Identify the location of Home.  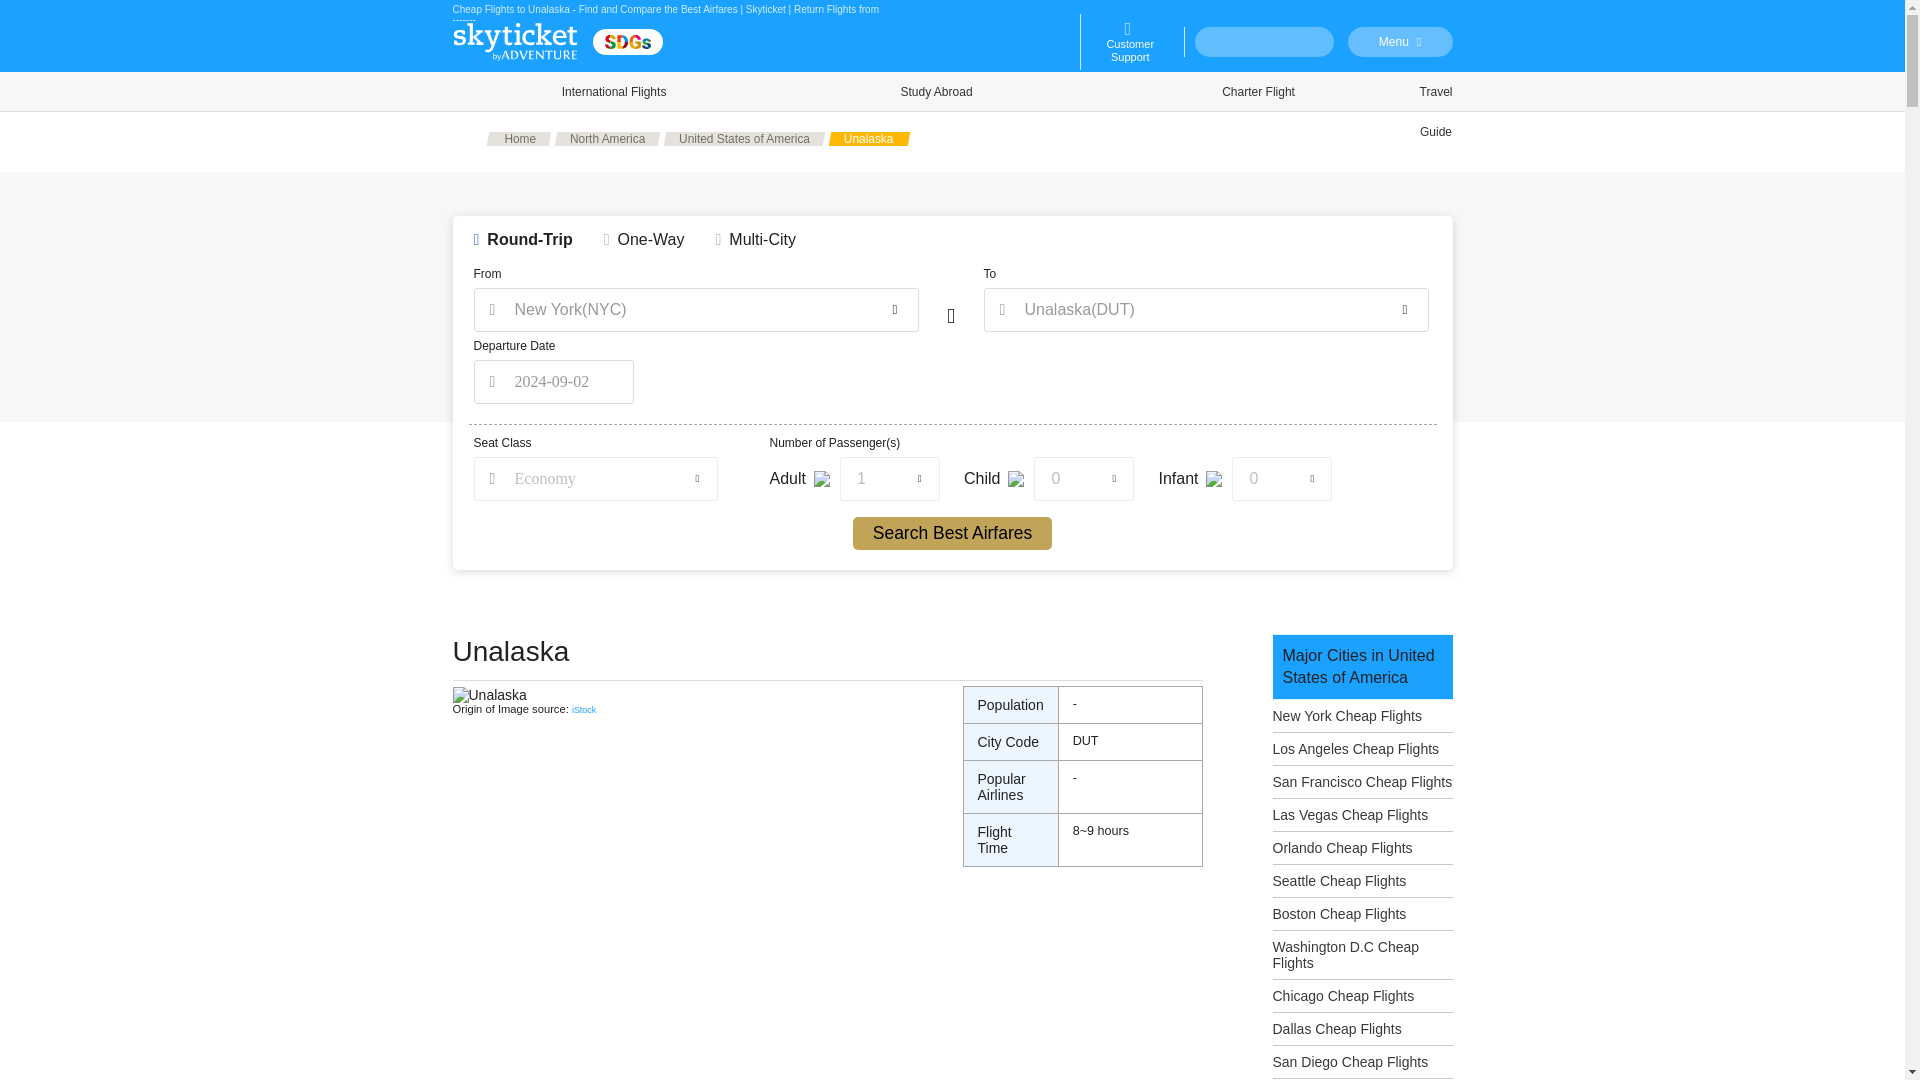
(518, 138).